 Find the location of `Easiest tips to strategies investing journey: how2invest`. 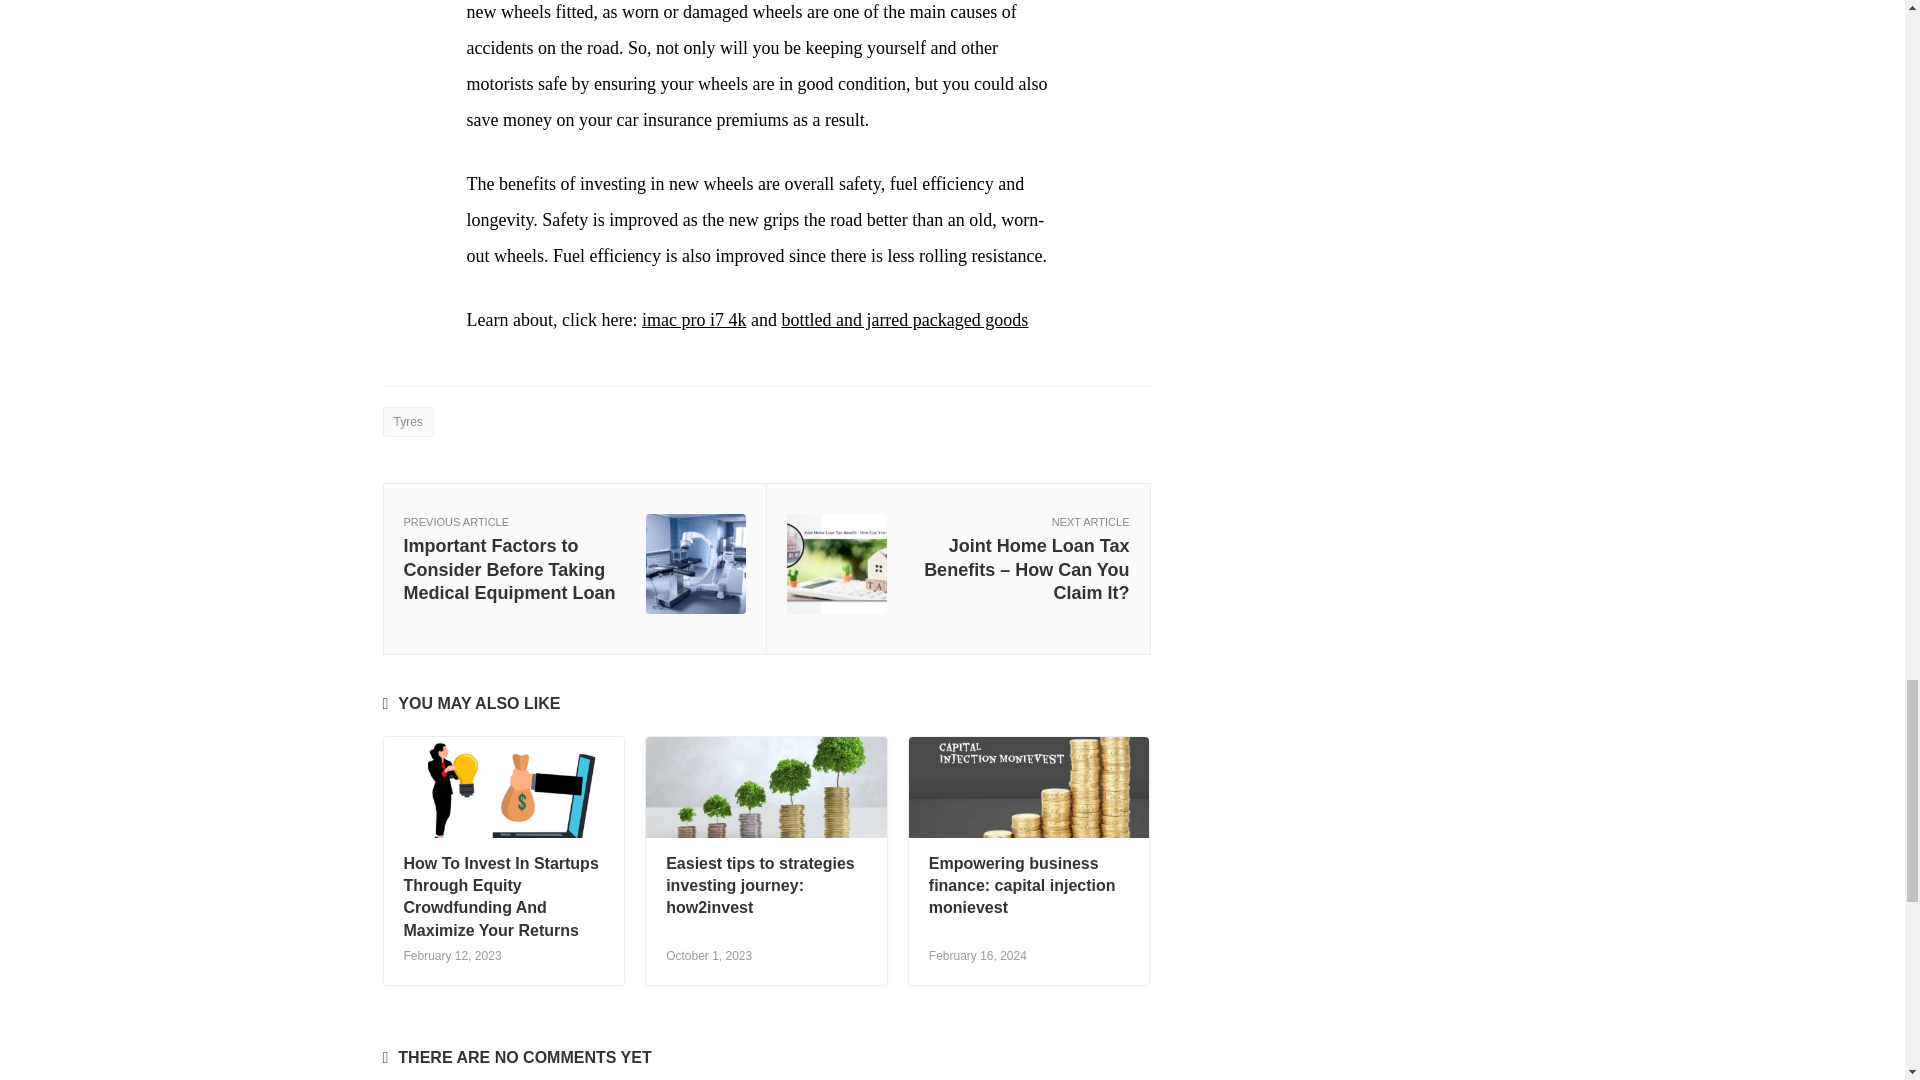

Easiest tips to strategies investing journey: how2invest is located at coordinates (760, 886).